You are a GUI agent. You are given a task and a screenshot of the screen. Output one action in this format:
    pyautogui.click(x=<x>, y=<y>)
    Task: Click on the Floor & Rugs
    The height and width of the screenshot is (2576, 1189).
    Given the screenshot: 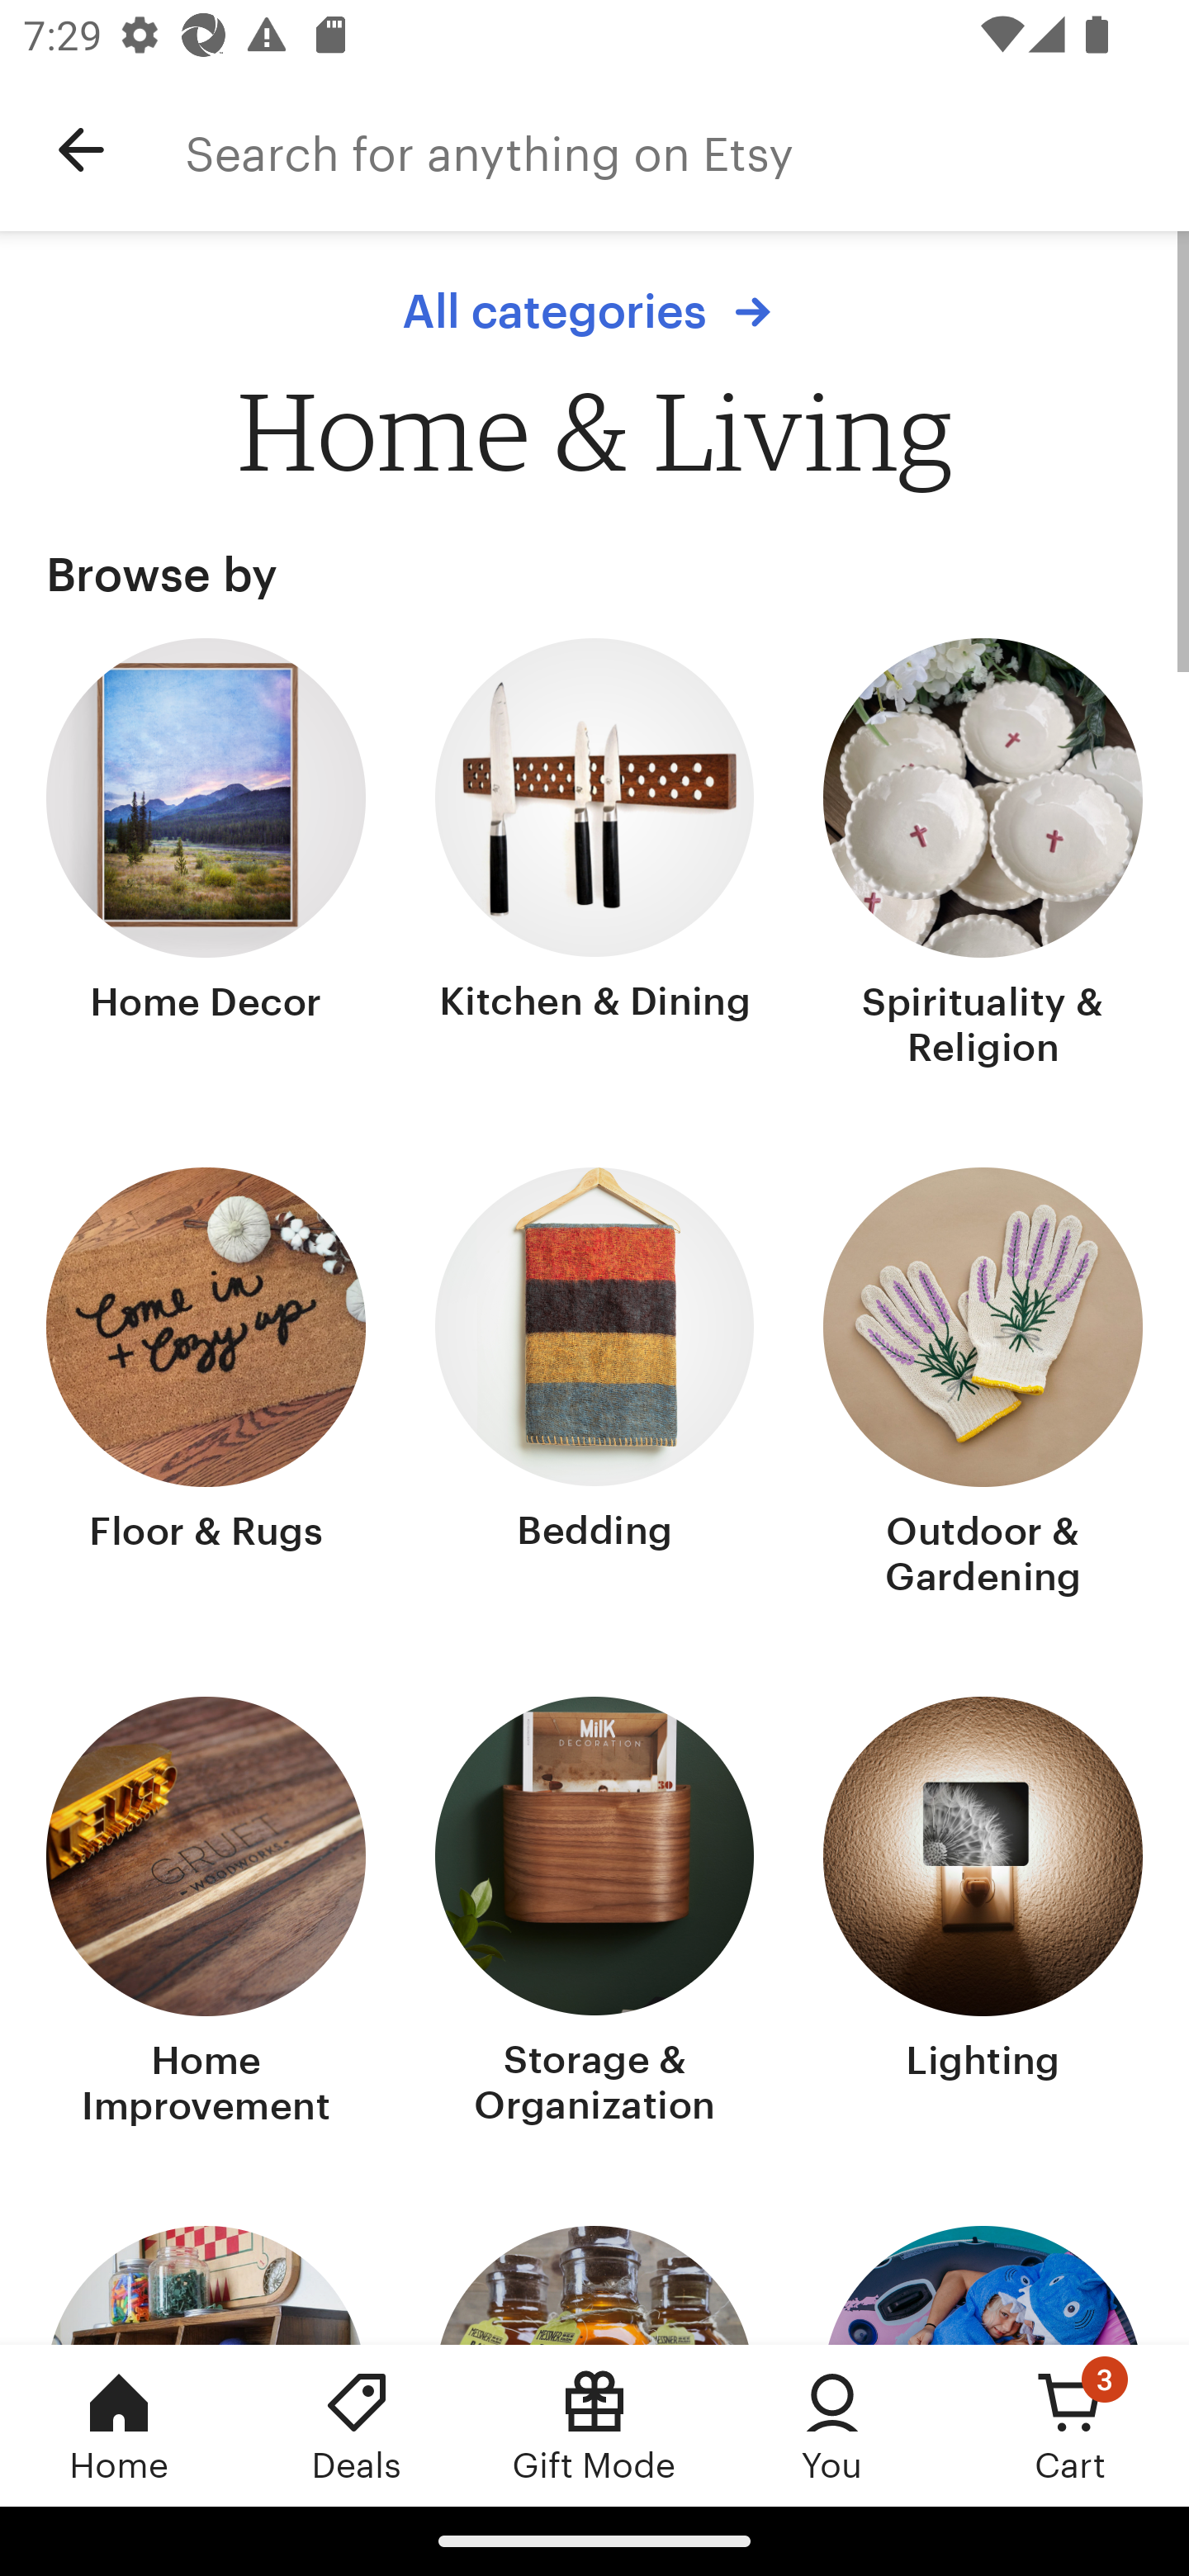 What is the action you would take?
    pyautogui.click(x=206, y=1385)
    